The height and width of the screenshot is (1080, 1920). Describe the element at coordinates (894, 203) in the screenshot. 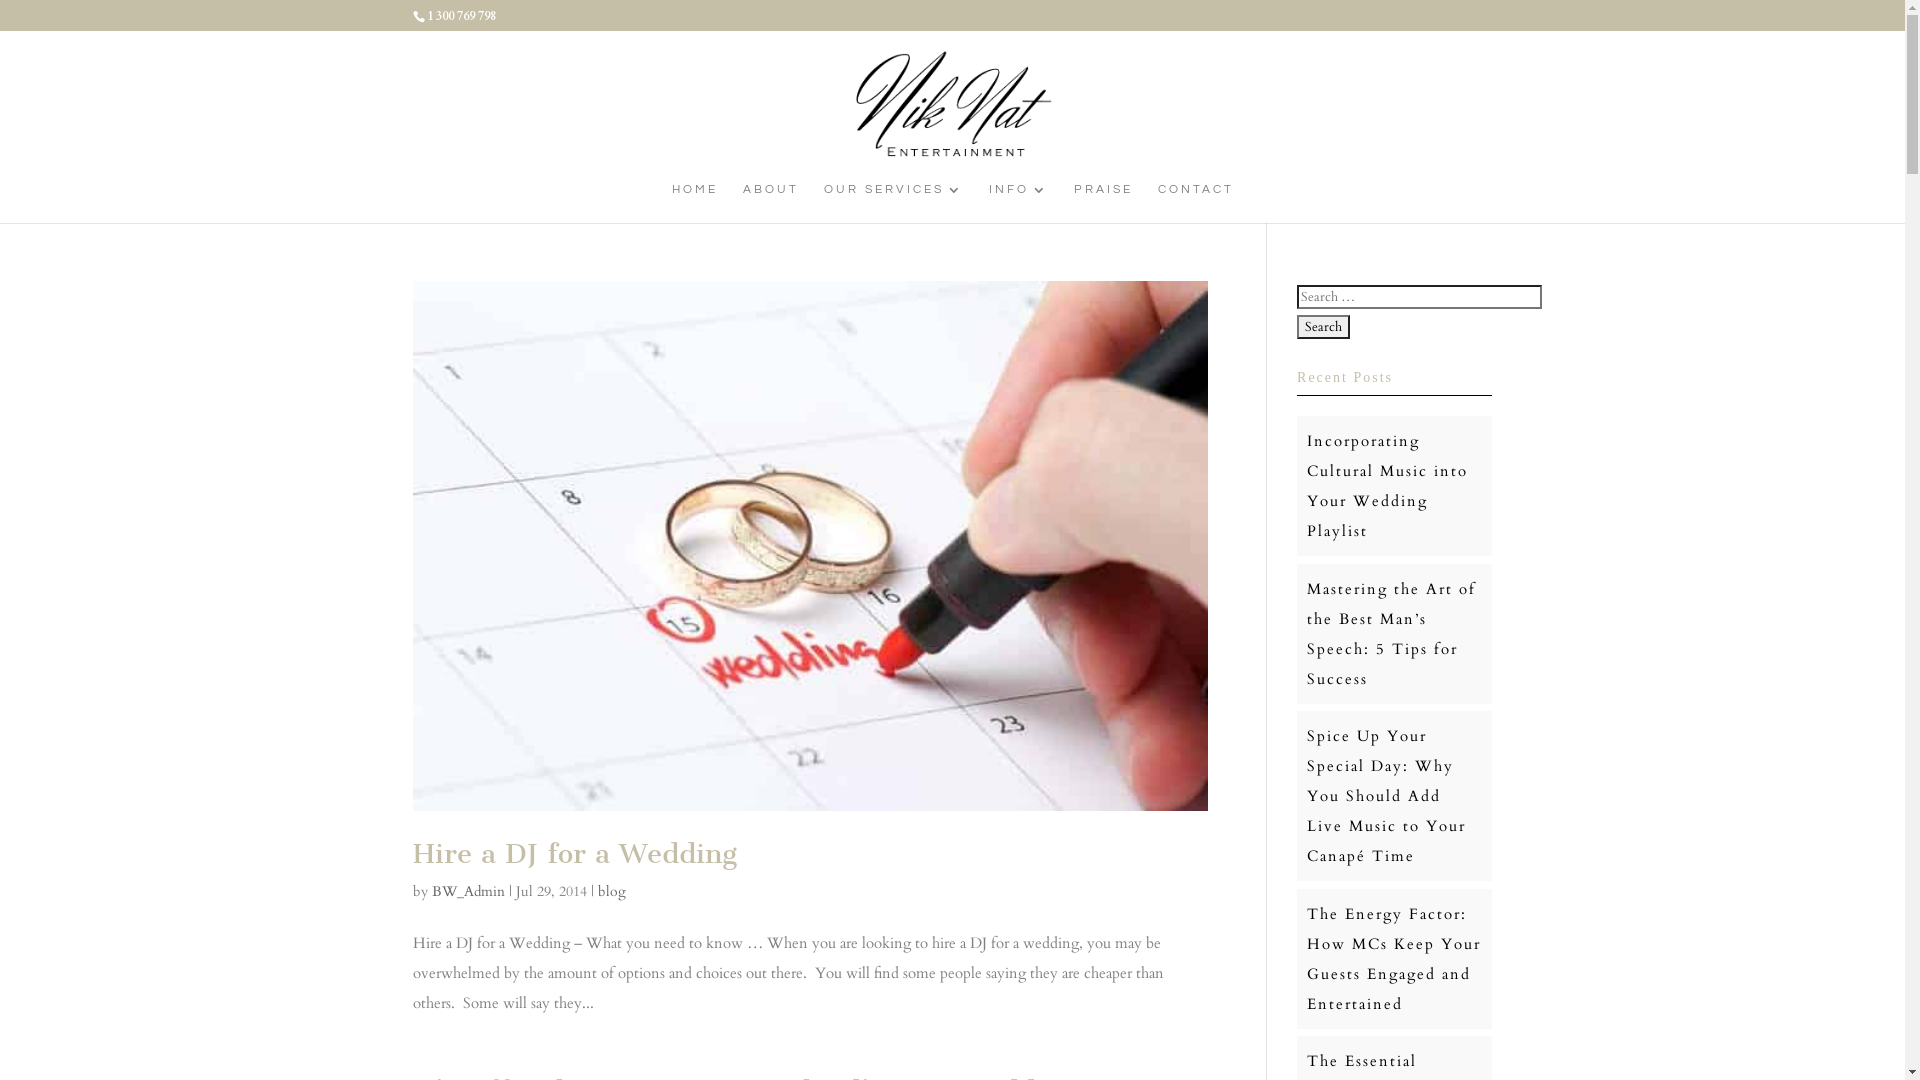

I see `OUR SERVICES` at that location.